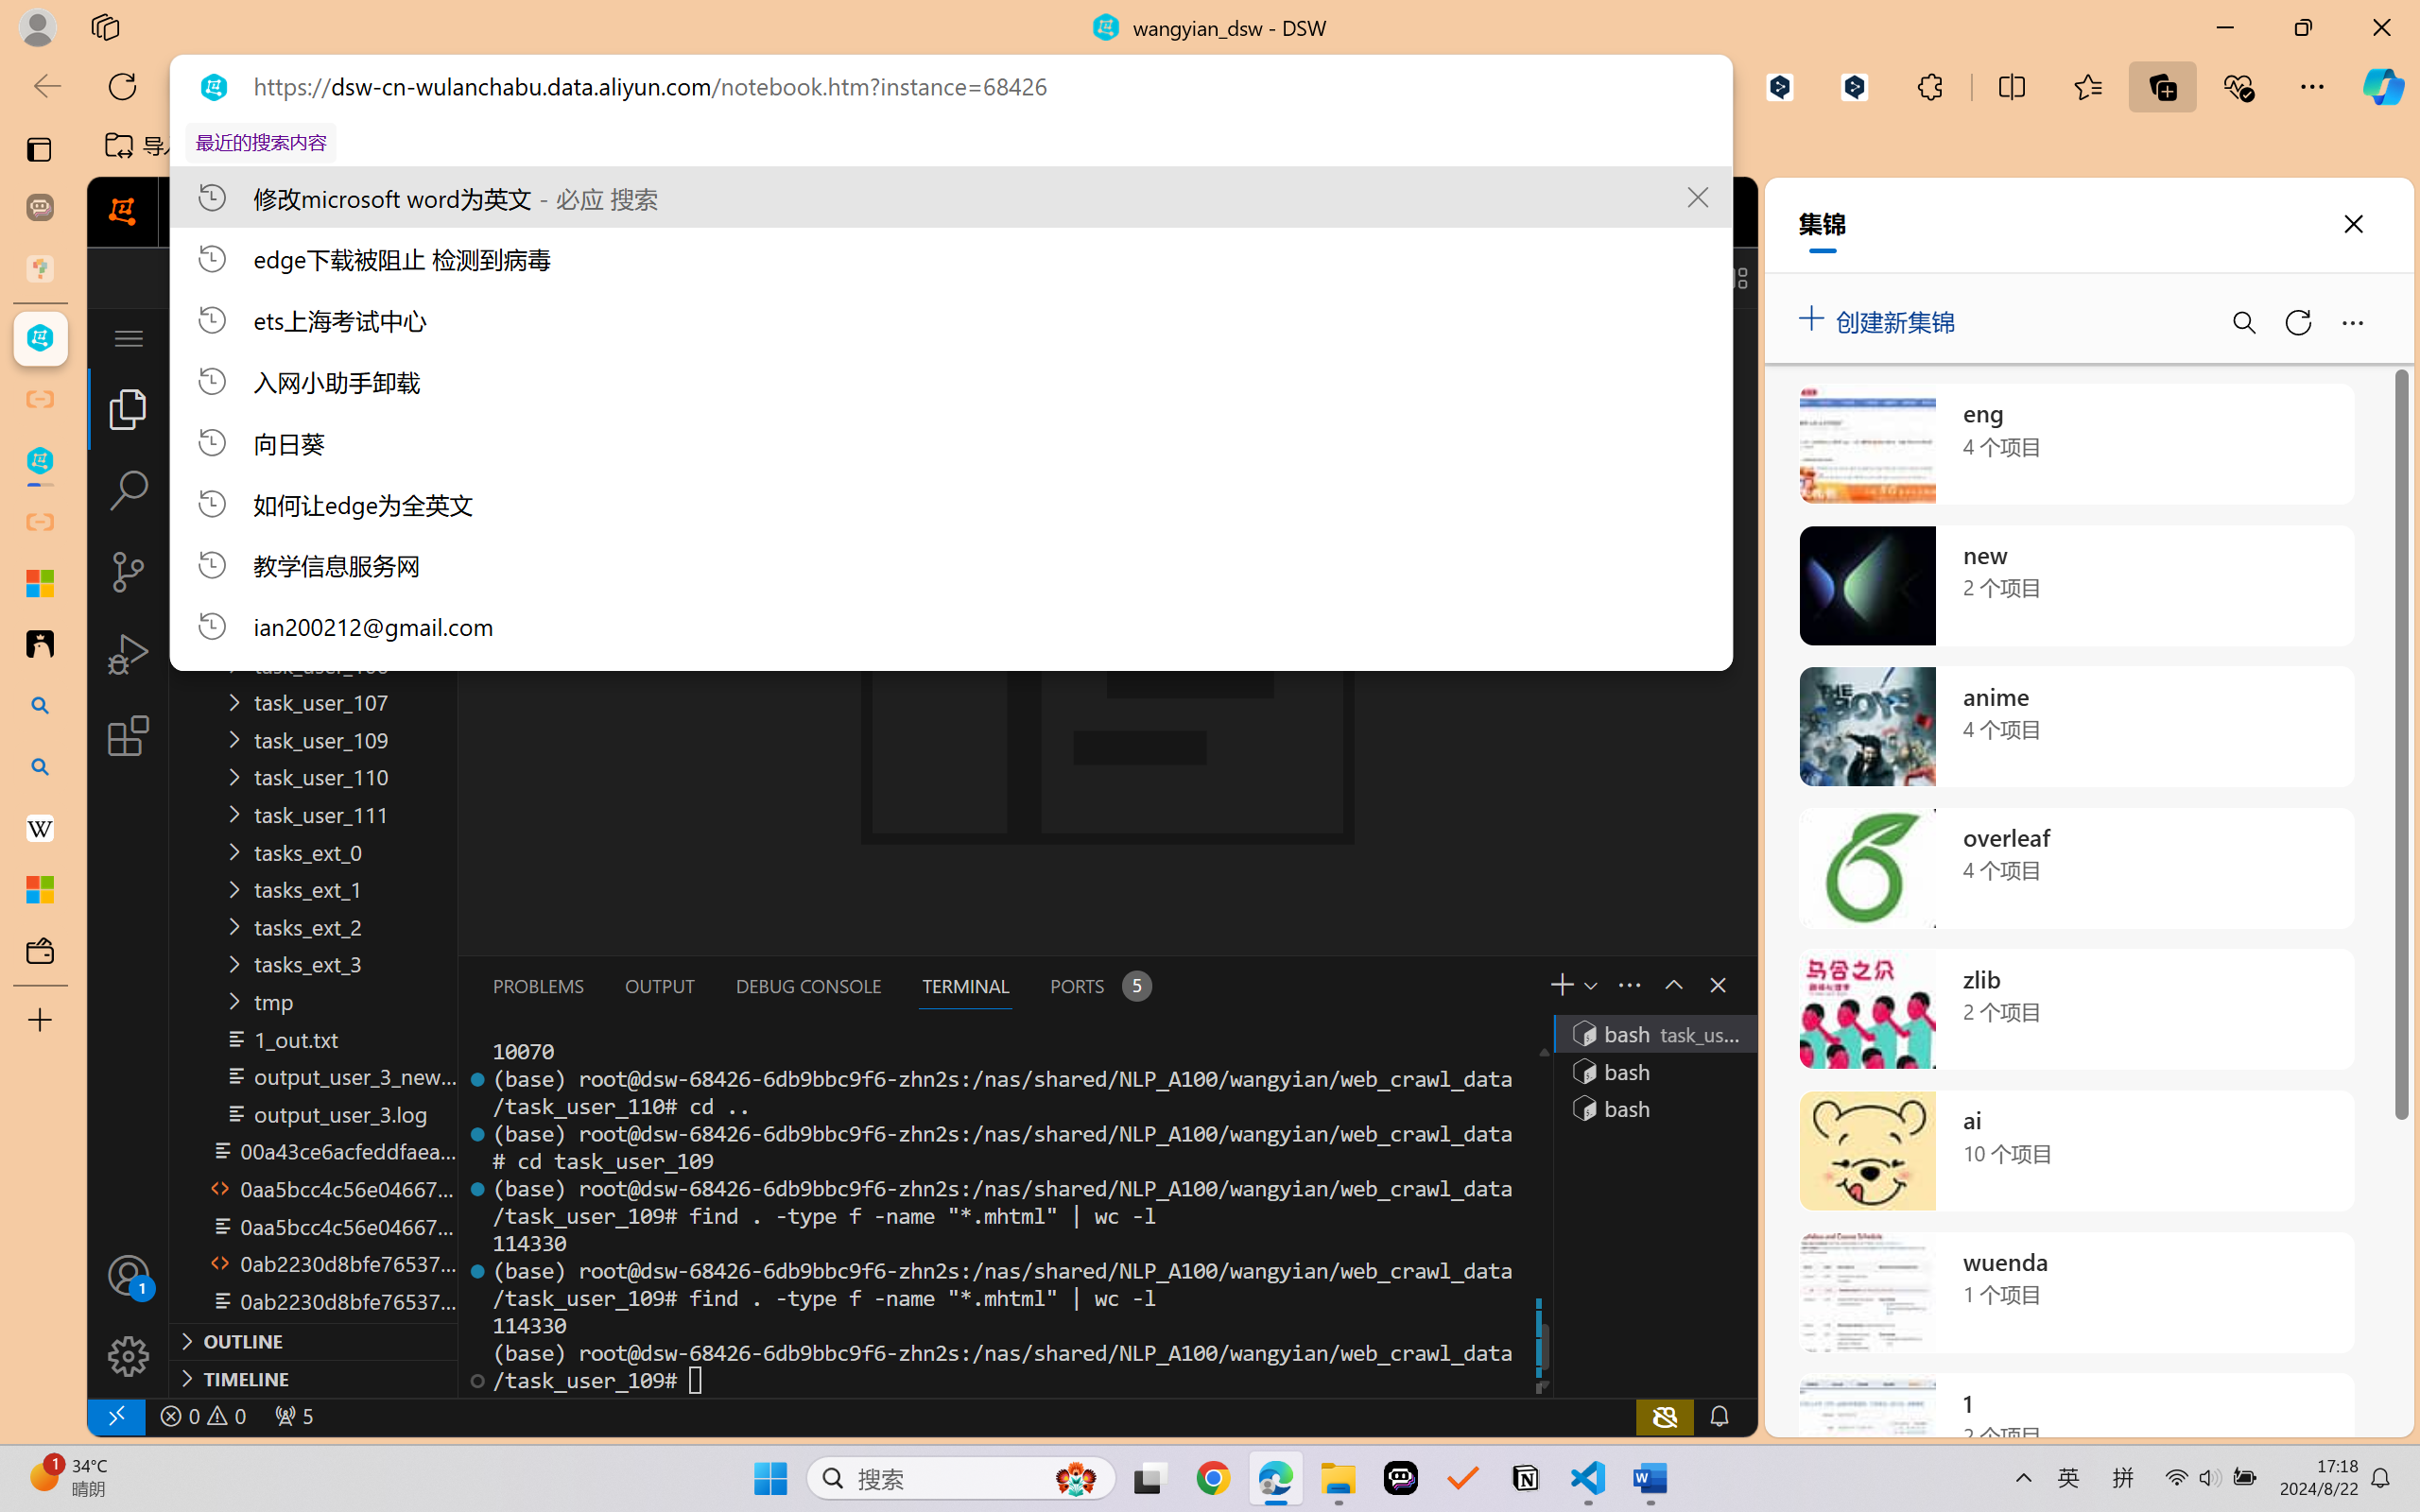 Image resolution: width=2420 pixels, height=1512 pixels. What do you see at coordinates (313, 387) in the screenshot?
I see `Explorer Section: workspace` at bounding box center [313, 387].